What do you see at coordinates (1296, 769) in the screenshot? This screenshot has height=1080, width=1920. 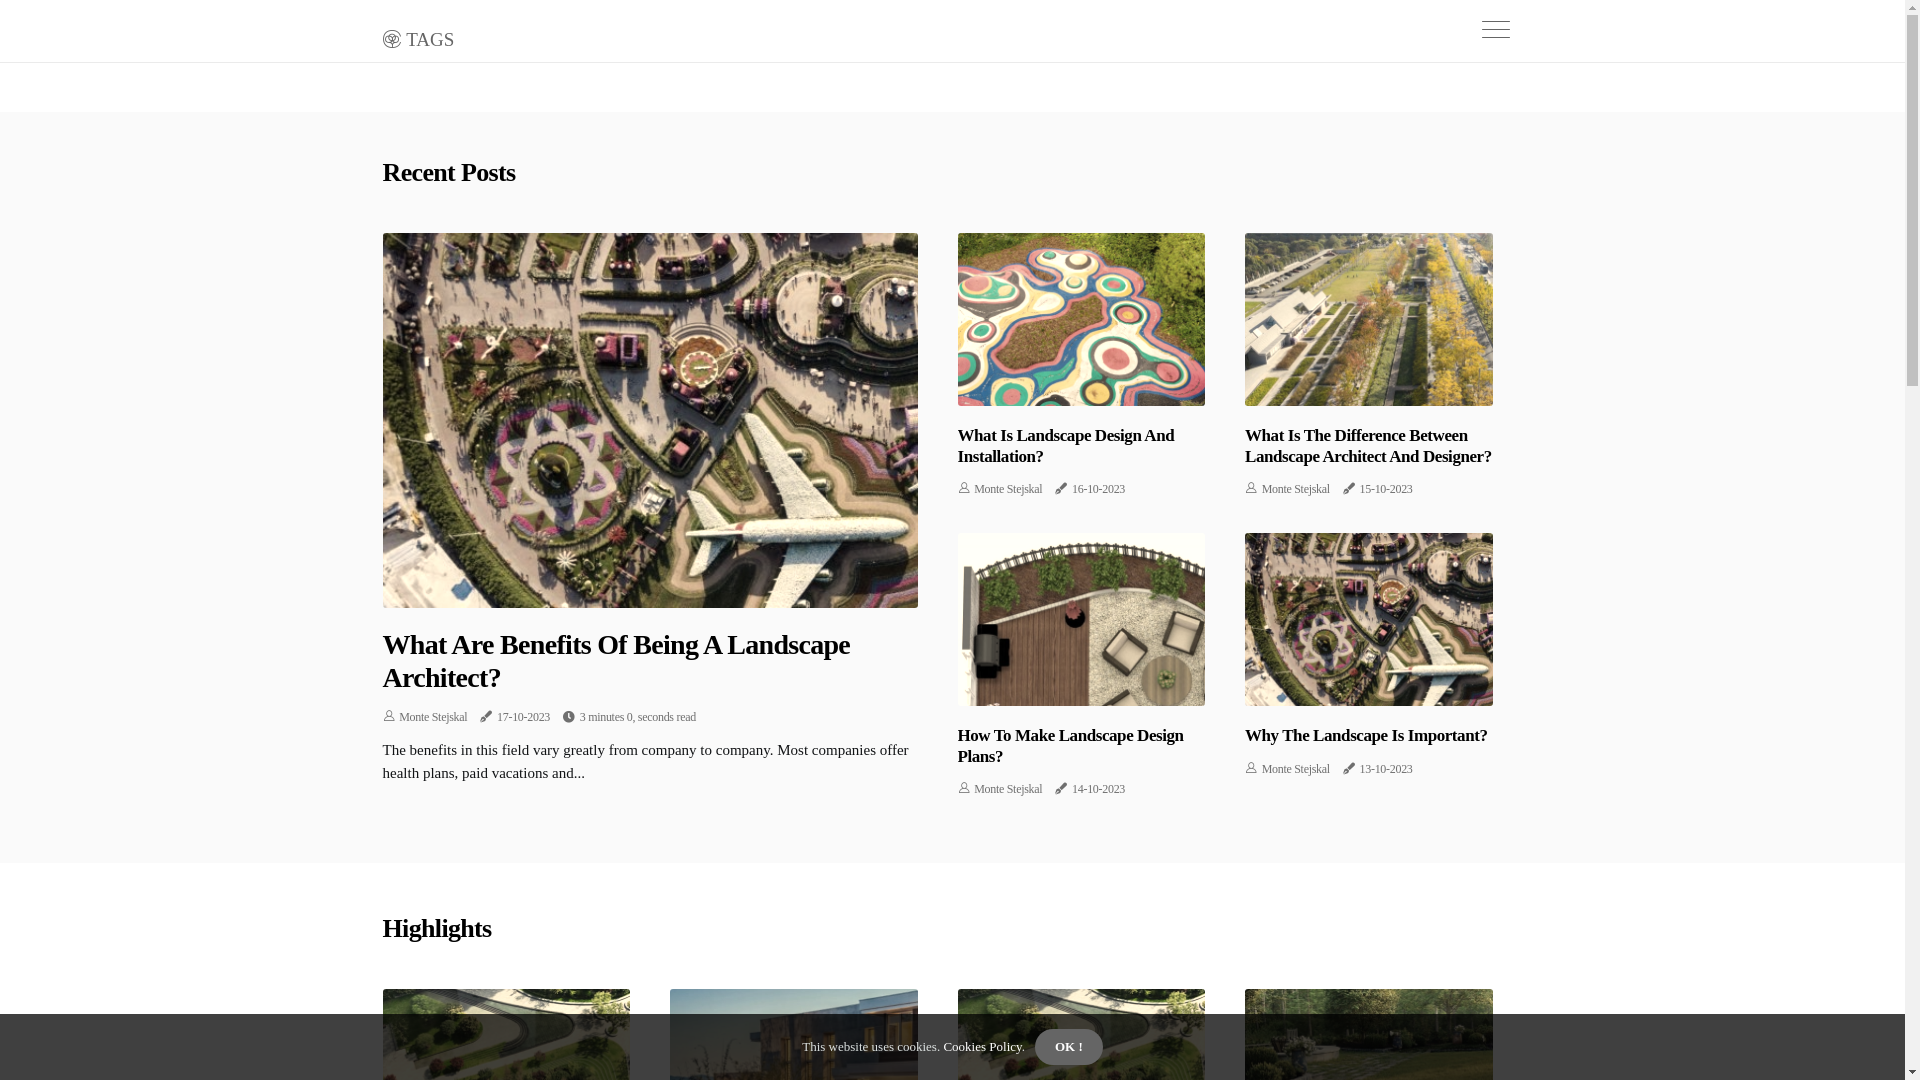 I see `Monte Stejskal` at bounding box center [1296, 769].